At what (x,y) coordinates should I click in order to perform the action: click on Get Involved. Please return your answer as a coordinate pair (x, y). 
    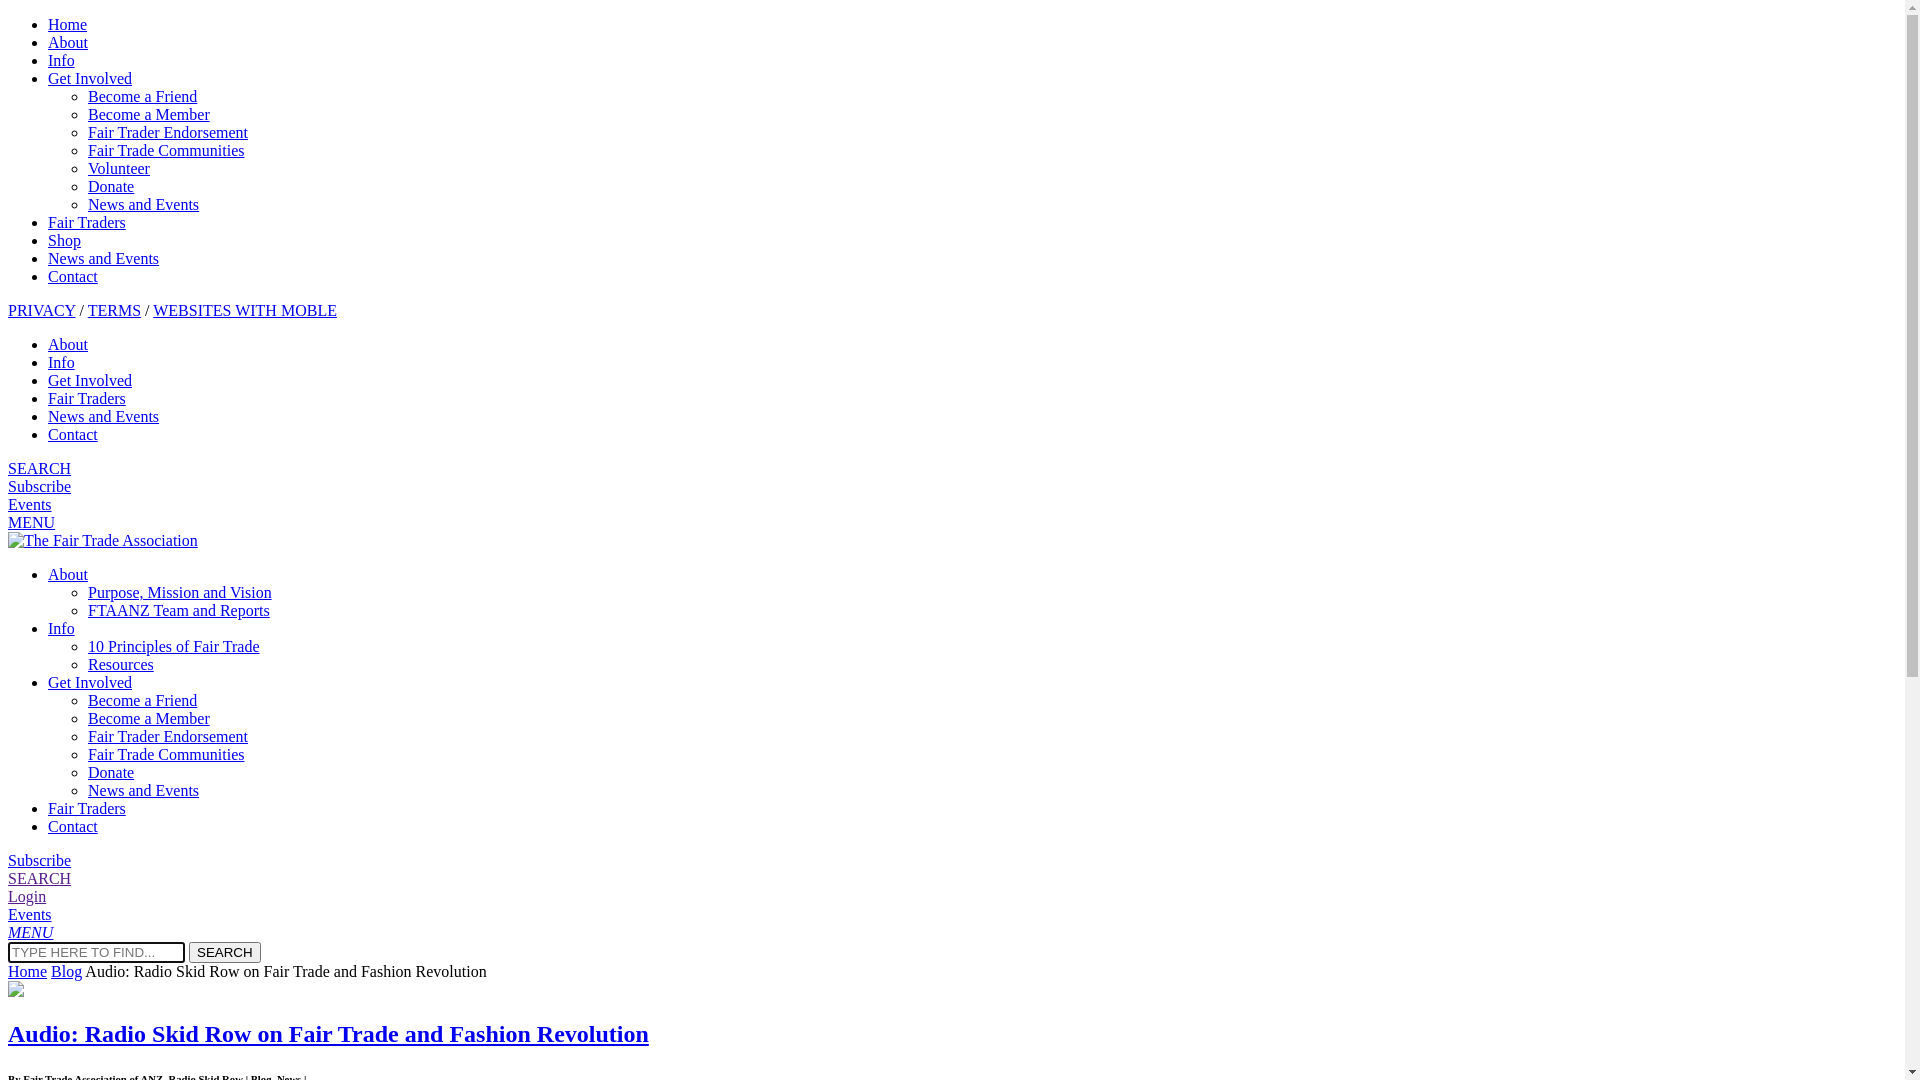
    Looking at the image, I should click on (90, 78).